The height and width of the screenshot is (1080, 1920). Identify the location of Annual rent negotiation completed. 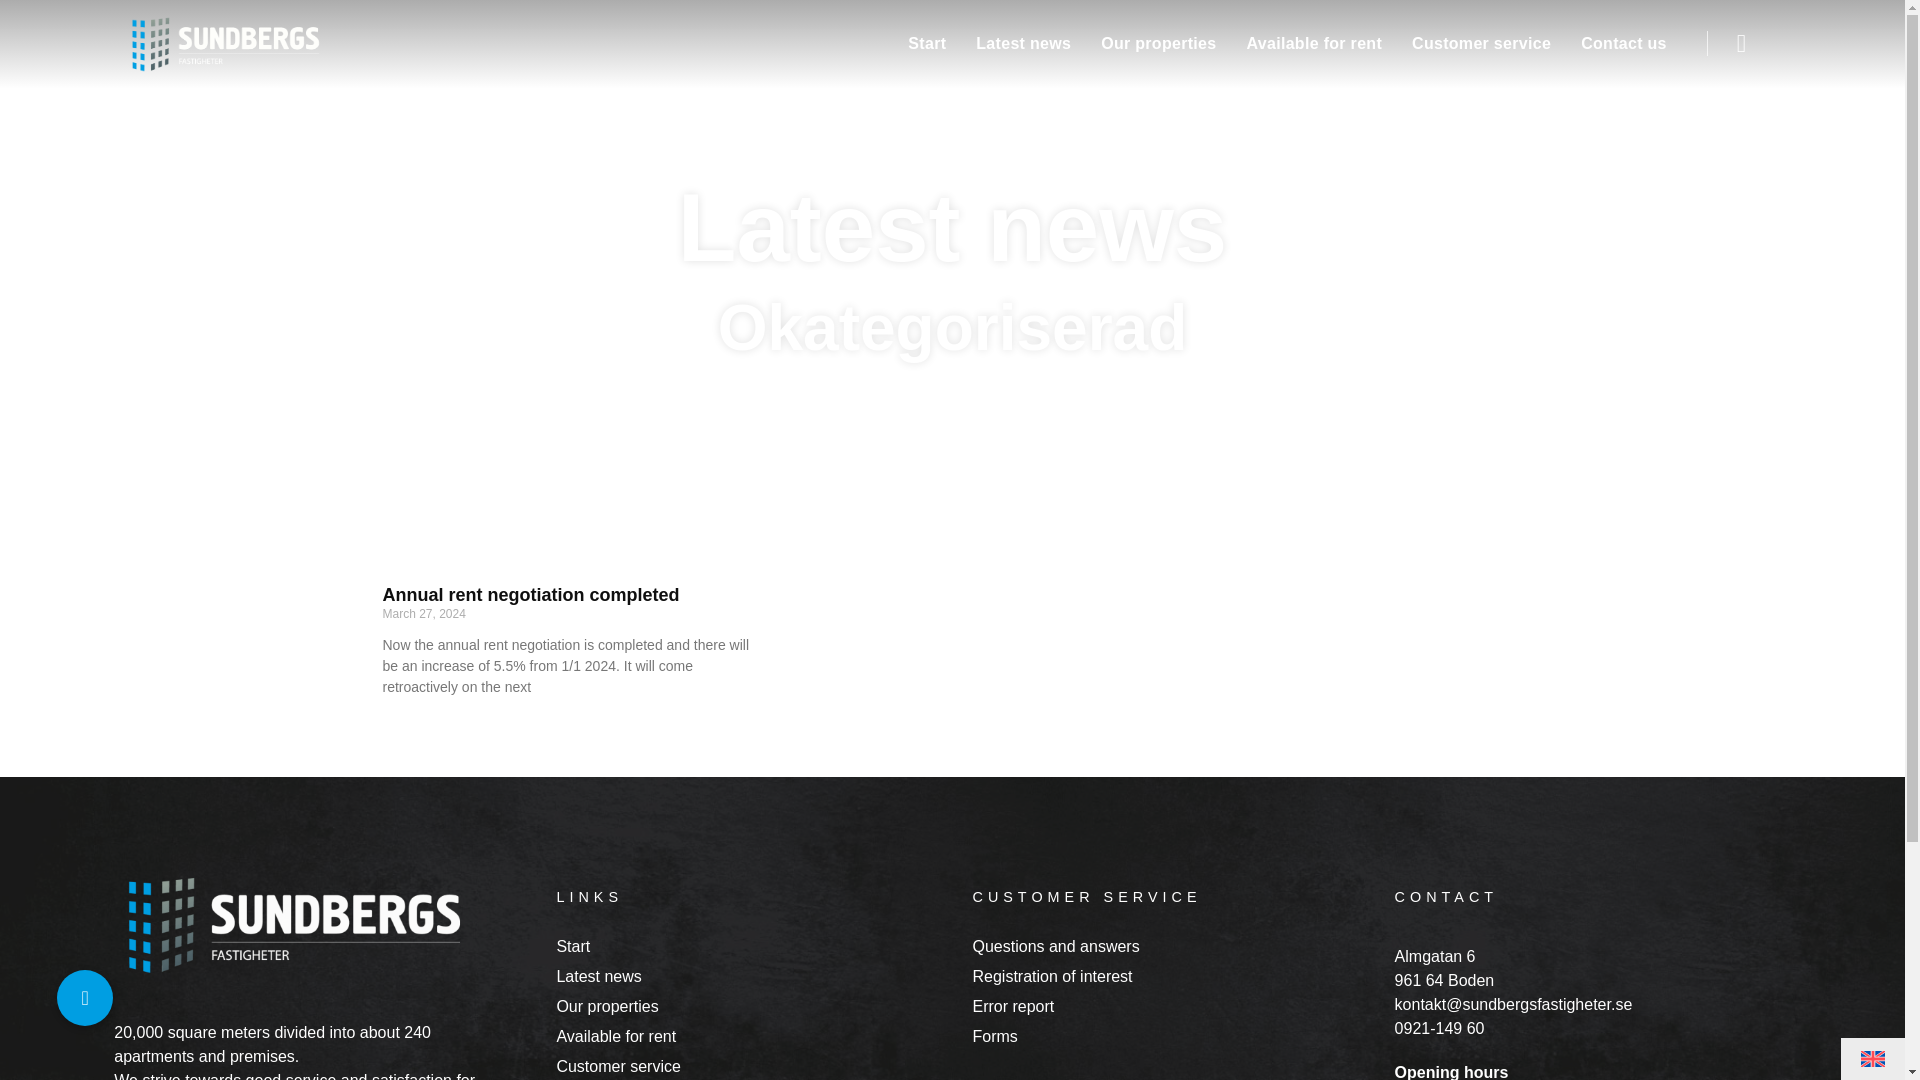
(530, 594).